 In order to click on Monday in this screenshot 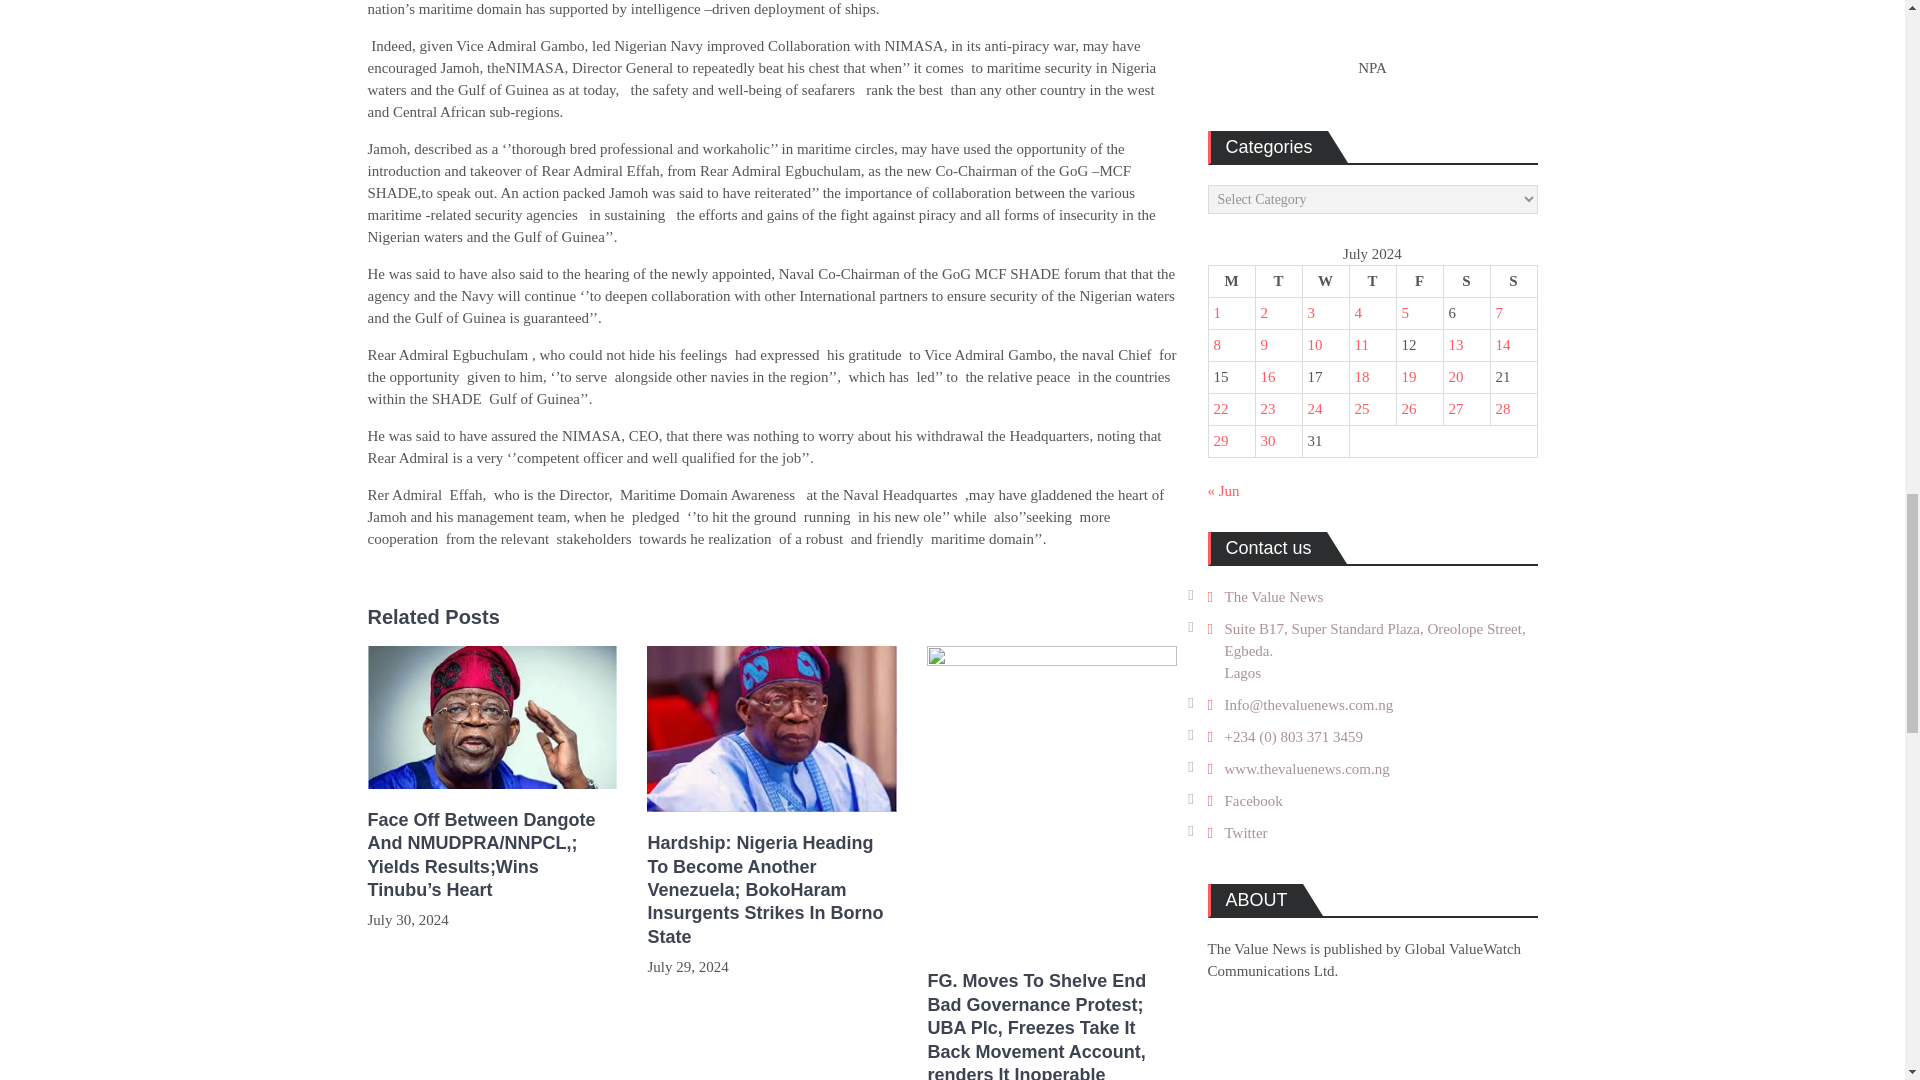, I will do `click(1231, 282)`.